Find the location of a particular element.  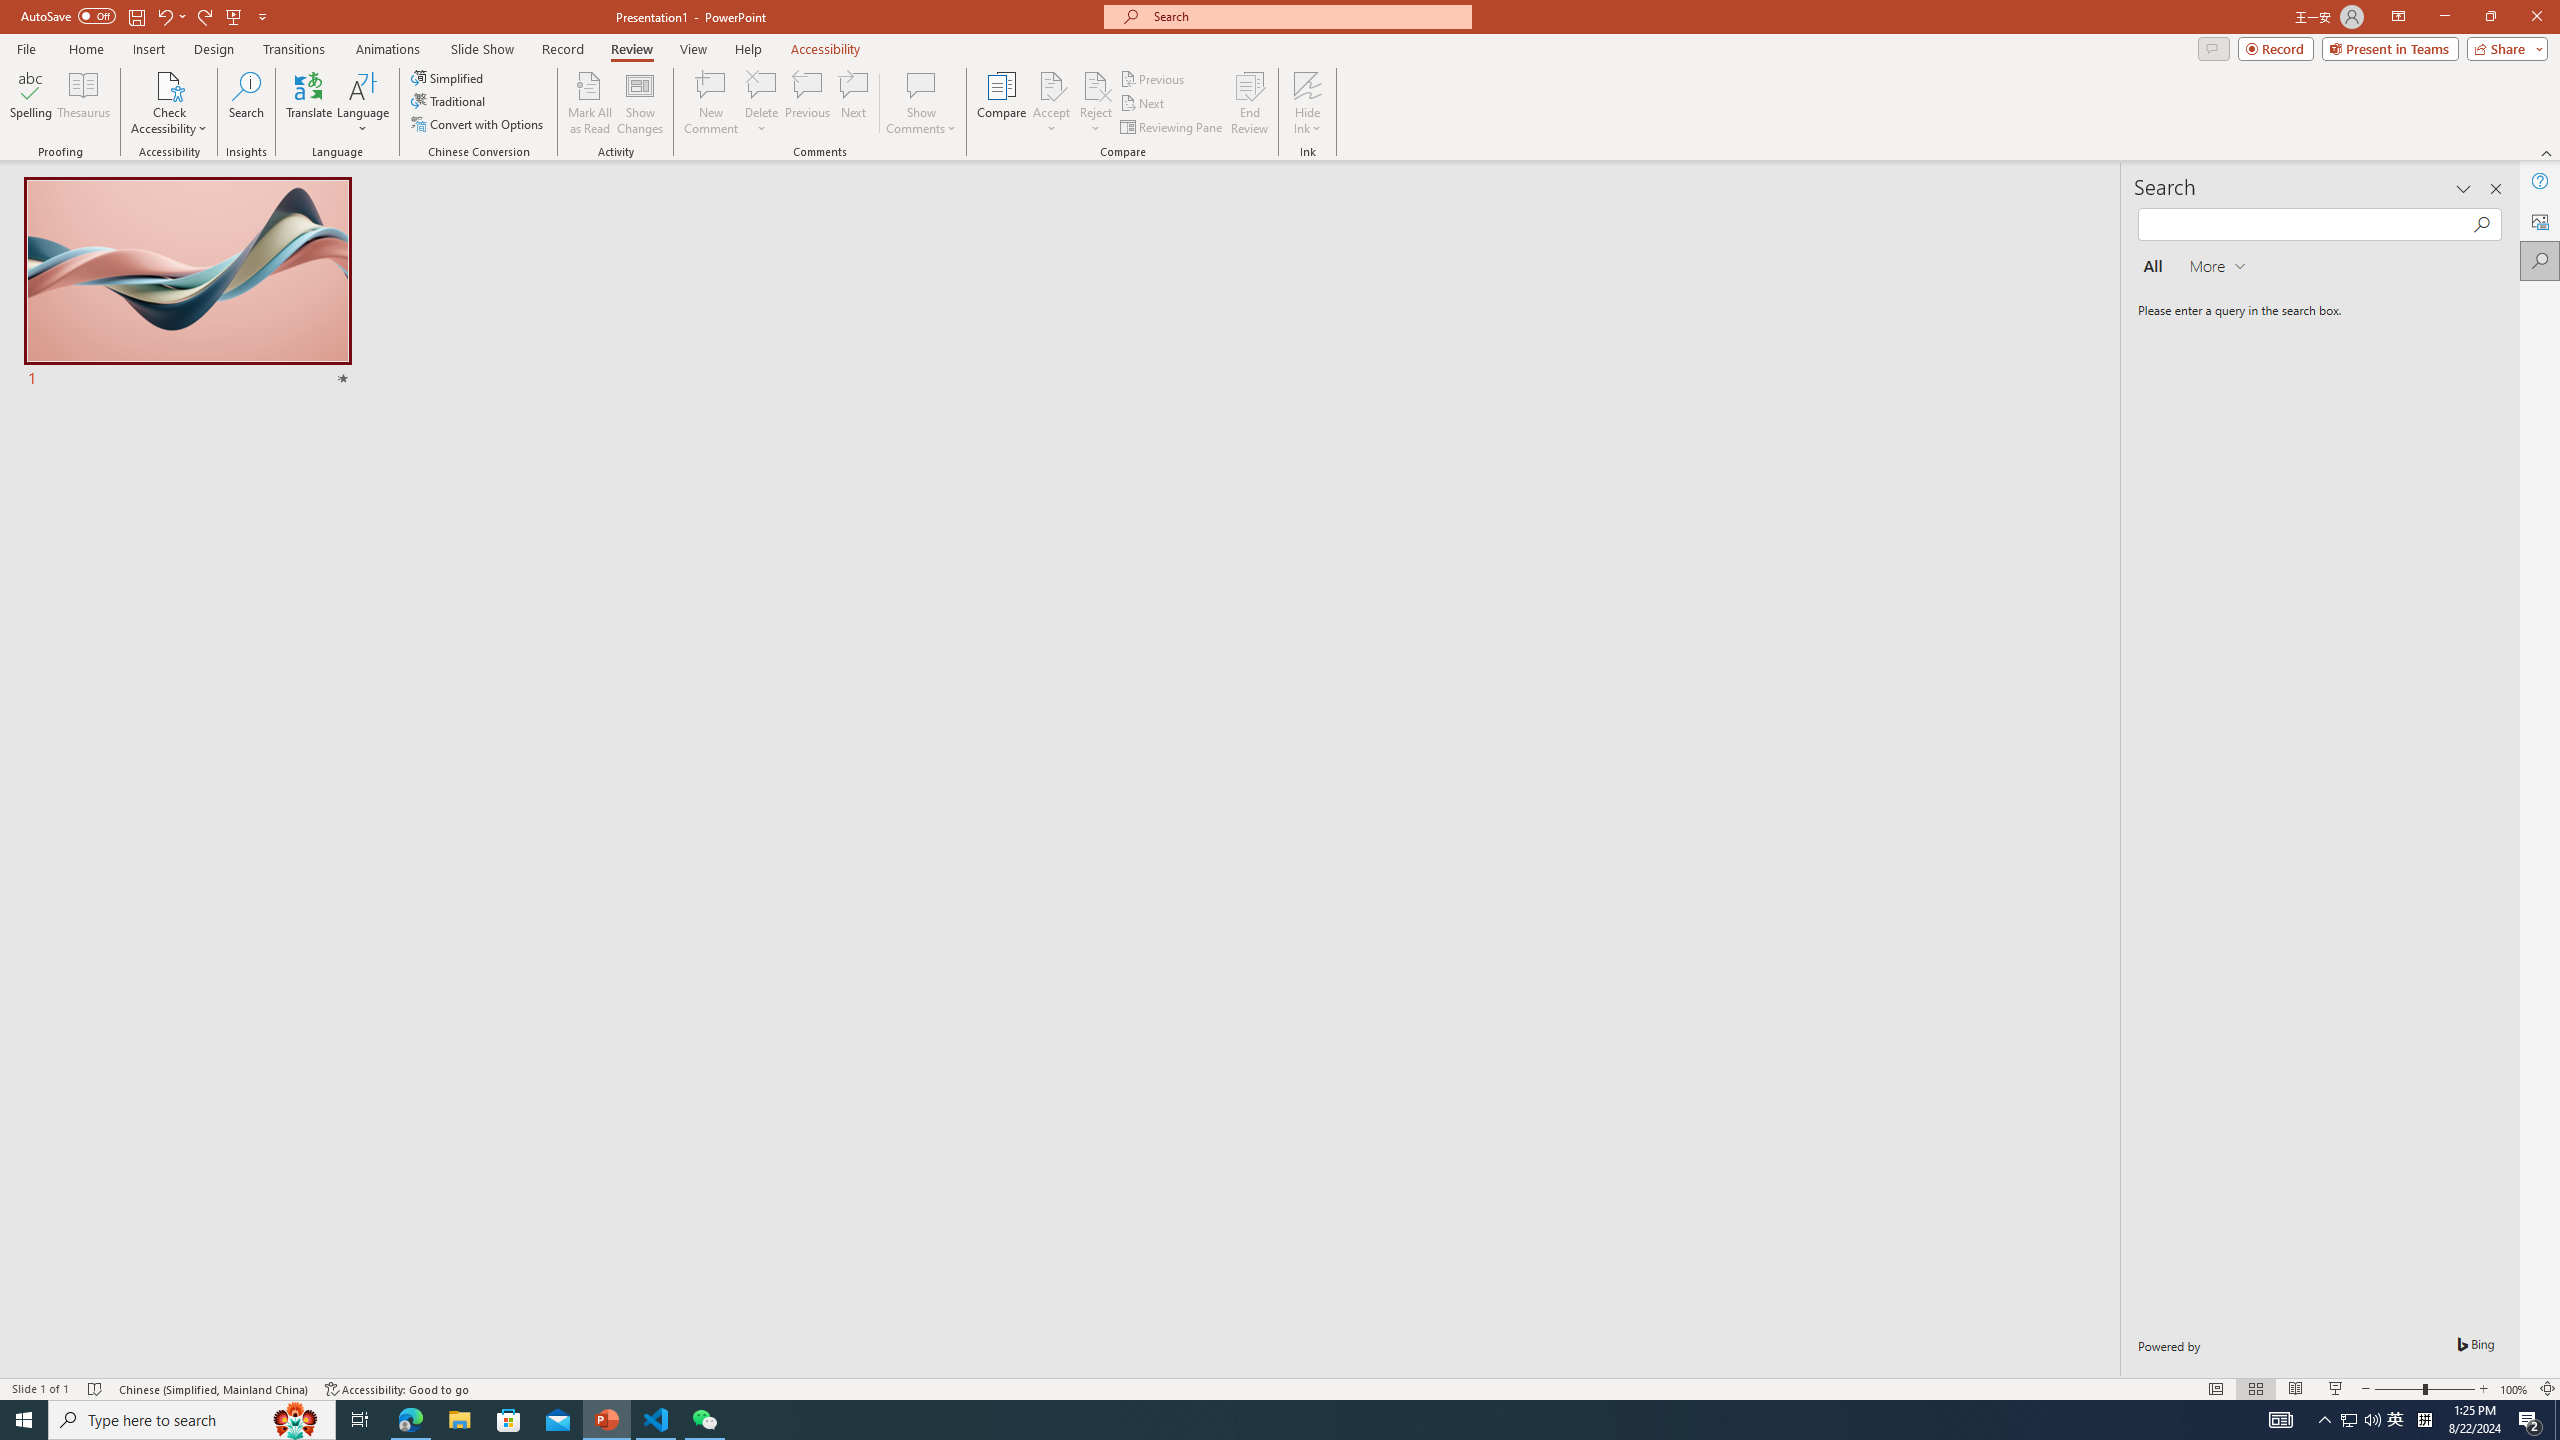

Accessibility Checker Accessibility: Good to go is located at coordinates (398, 1389).